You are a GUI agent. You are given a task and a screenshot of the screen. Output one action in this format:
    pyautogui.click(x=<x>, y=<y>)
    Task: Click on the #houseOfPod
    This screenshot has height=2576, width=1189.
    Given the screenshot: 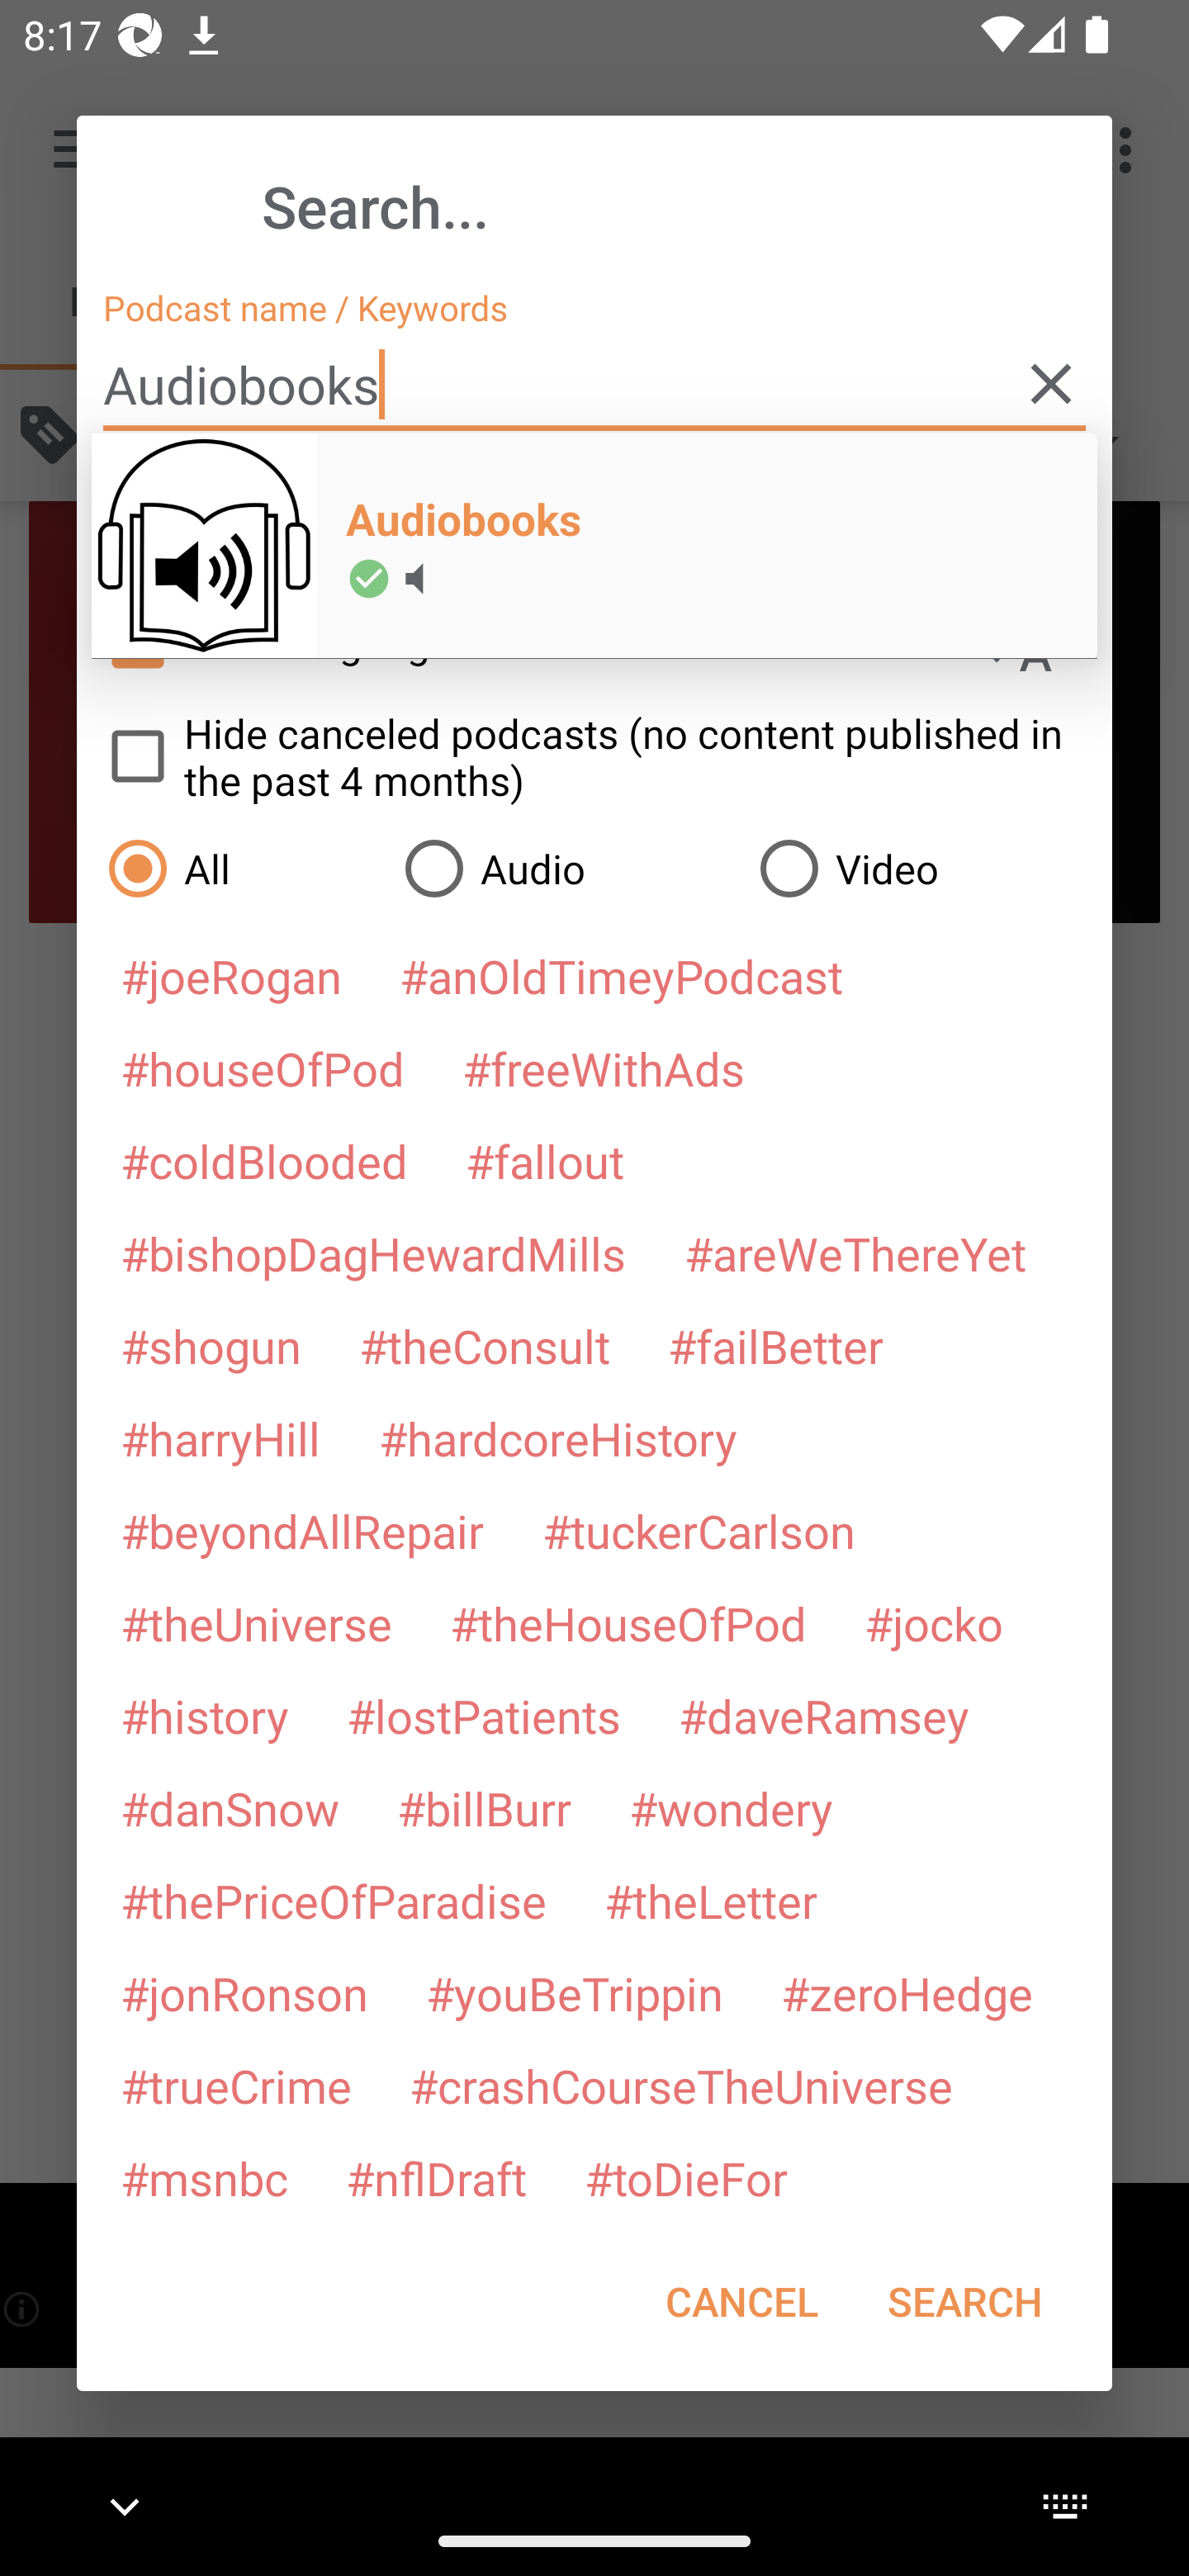 What is the action you would take?
    pyautogui.click(x=262, y=1068)
    